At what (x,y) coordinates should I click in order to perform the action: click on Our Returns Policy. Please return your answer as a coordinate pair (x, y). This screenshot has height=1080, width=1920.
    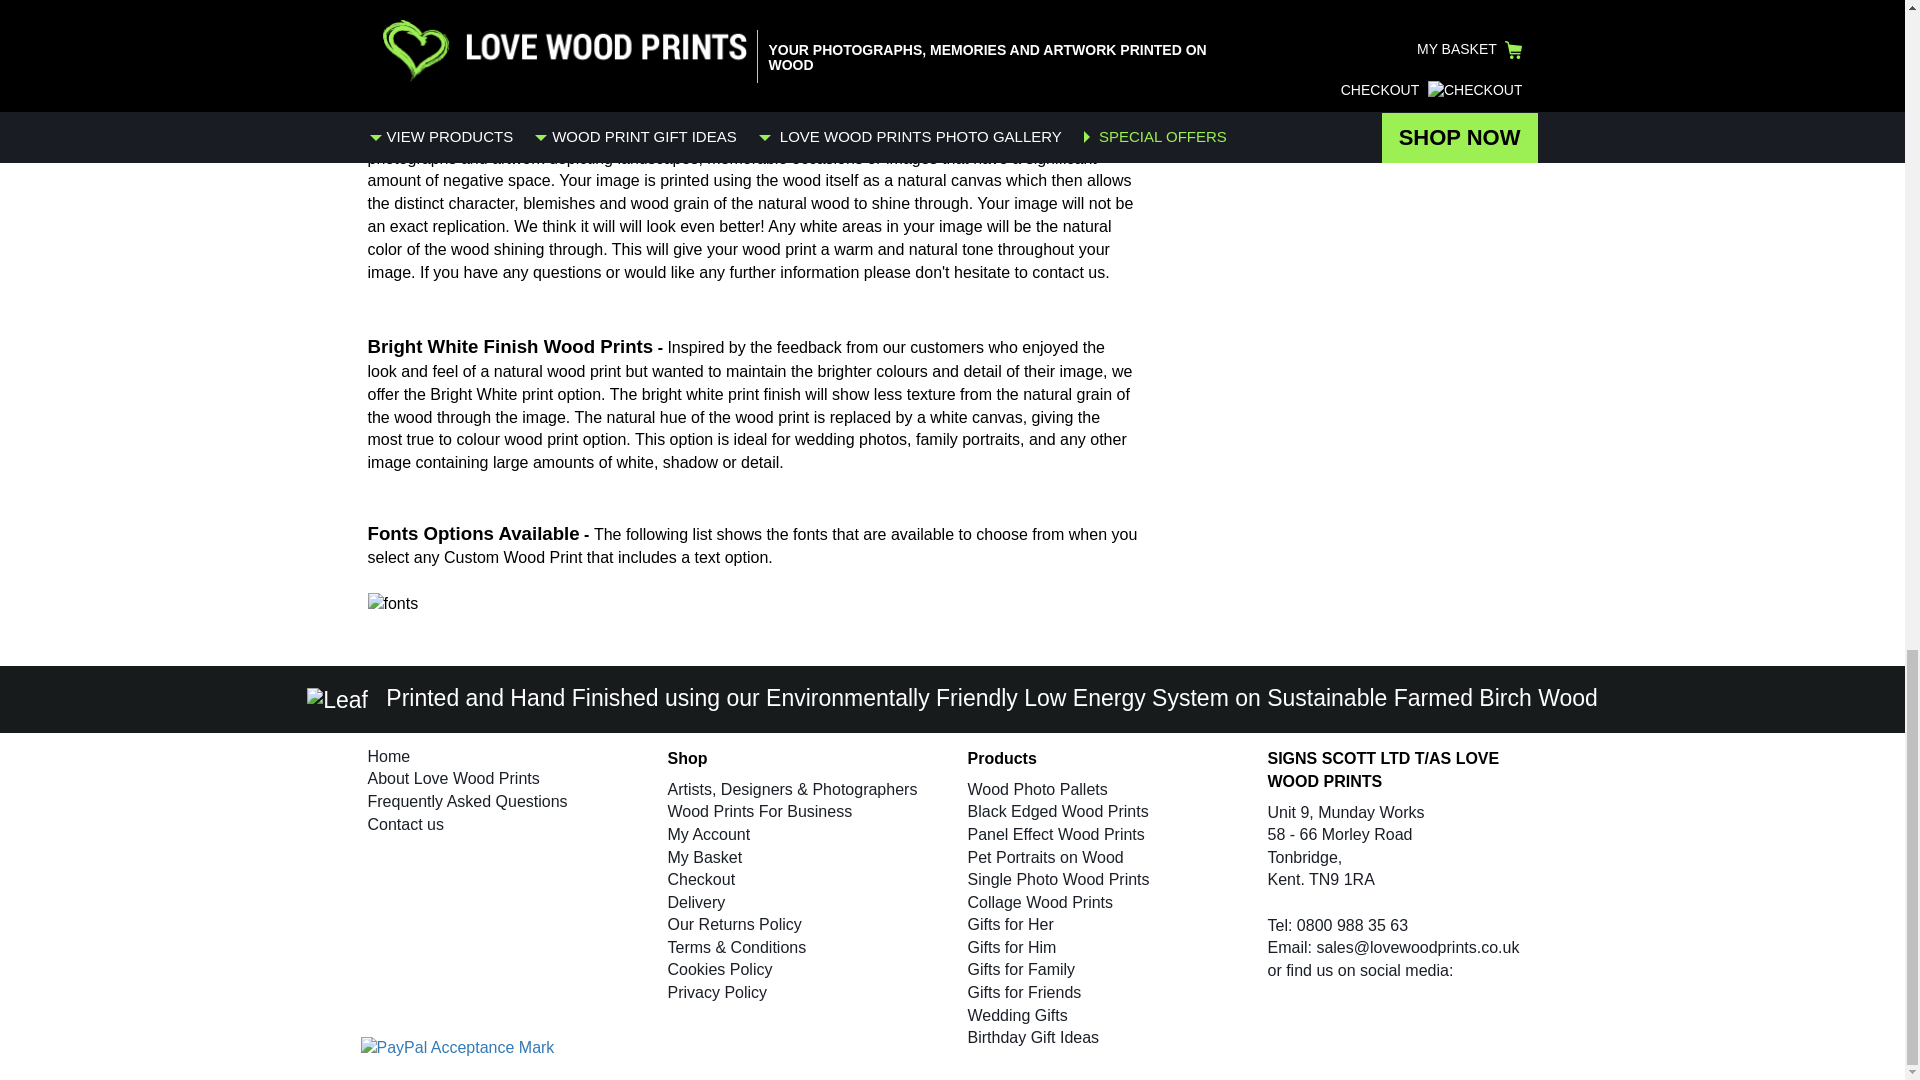
    Looking at the image, I should click on (735, 924).